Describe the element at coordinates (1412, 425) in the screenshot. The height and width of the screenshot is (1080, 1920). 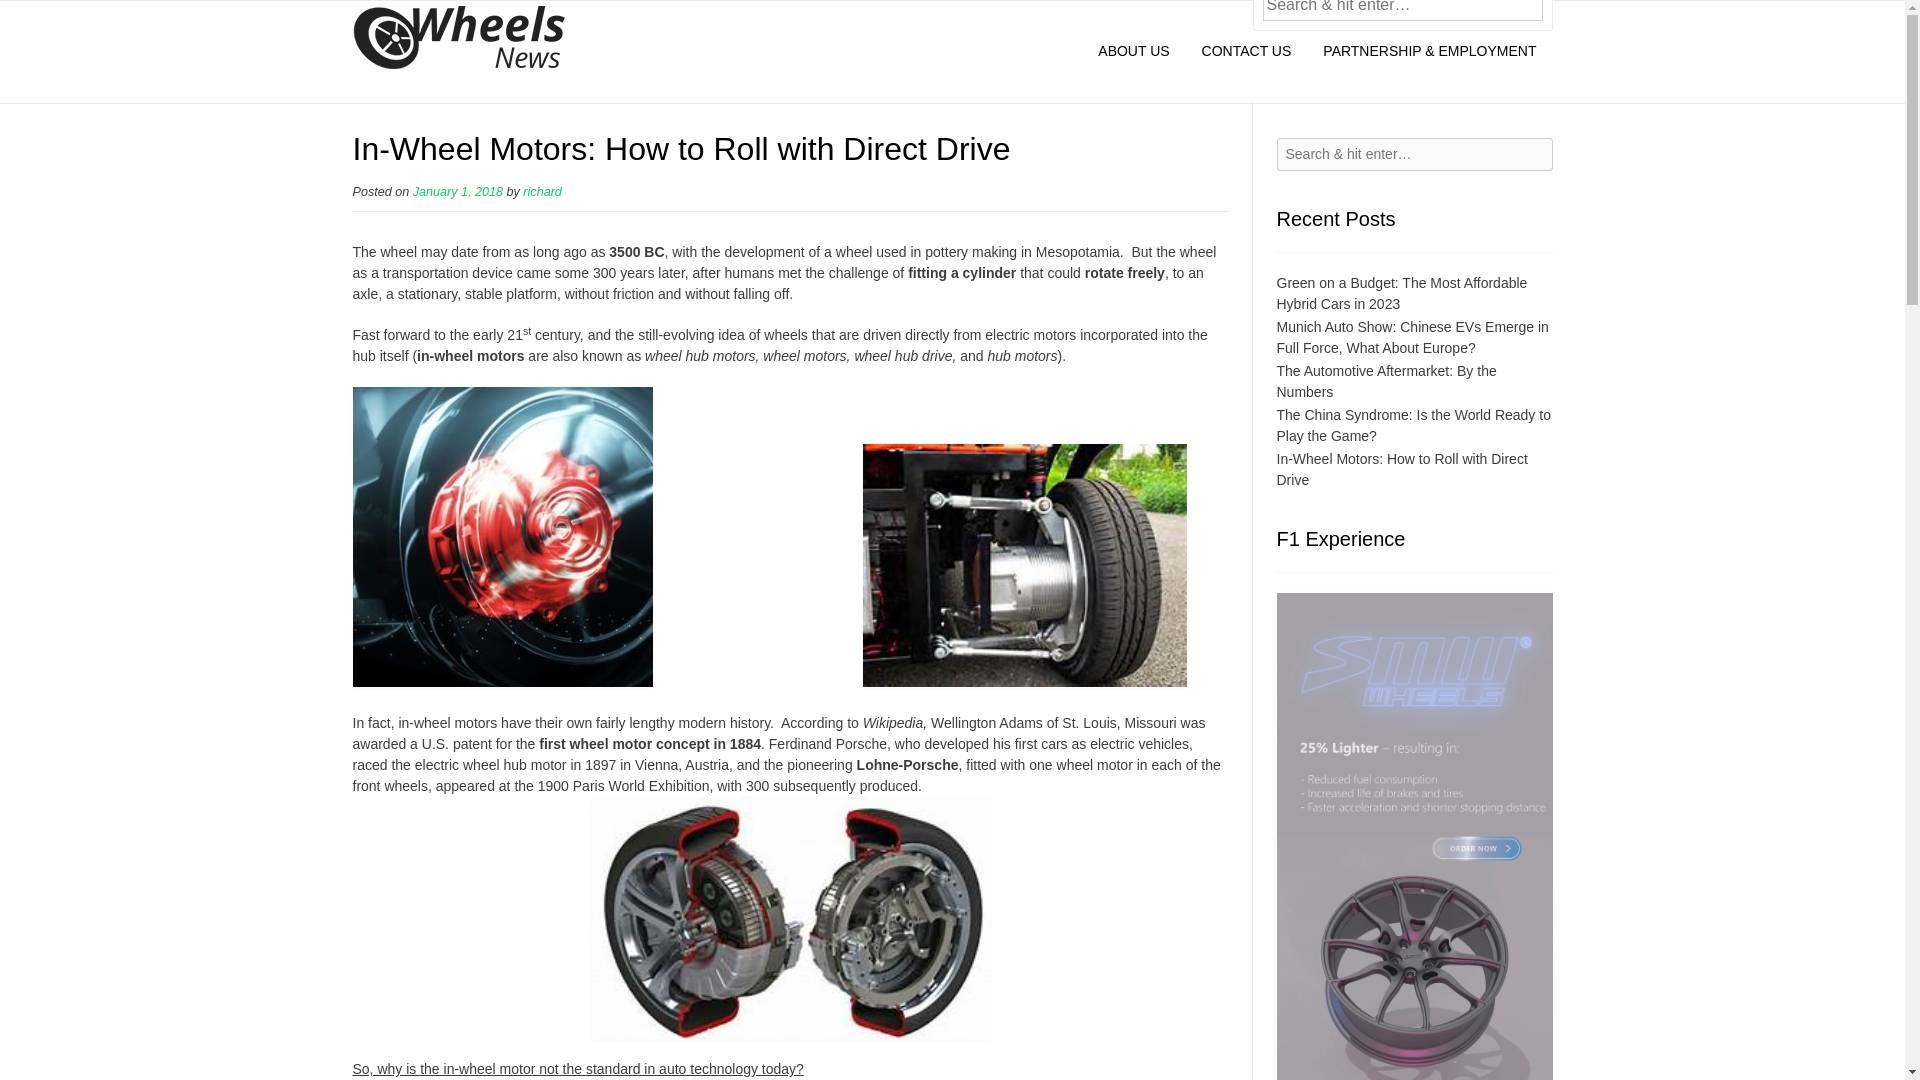
I see `The China Syndrome: Is the World Ready to Play the Game?` at that location.